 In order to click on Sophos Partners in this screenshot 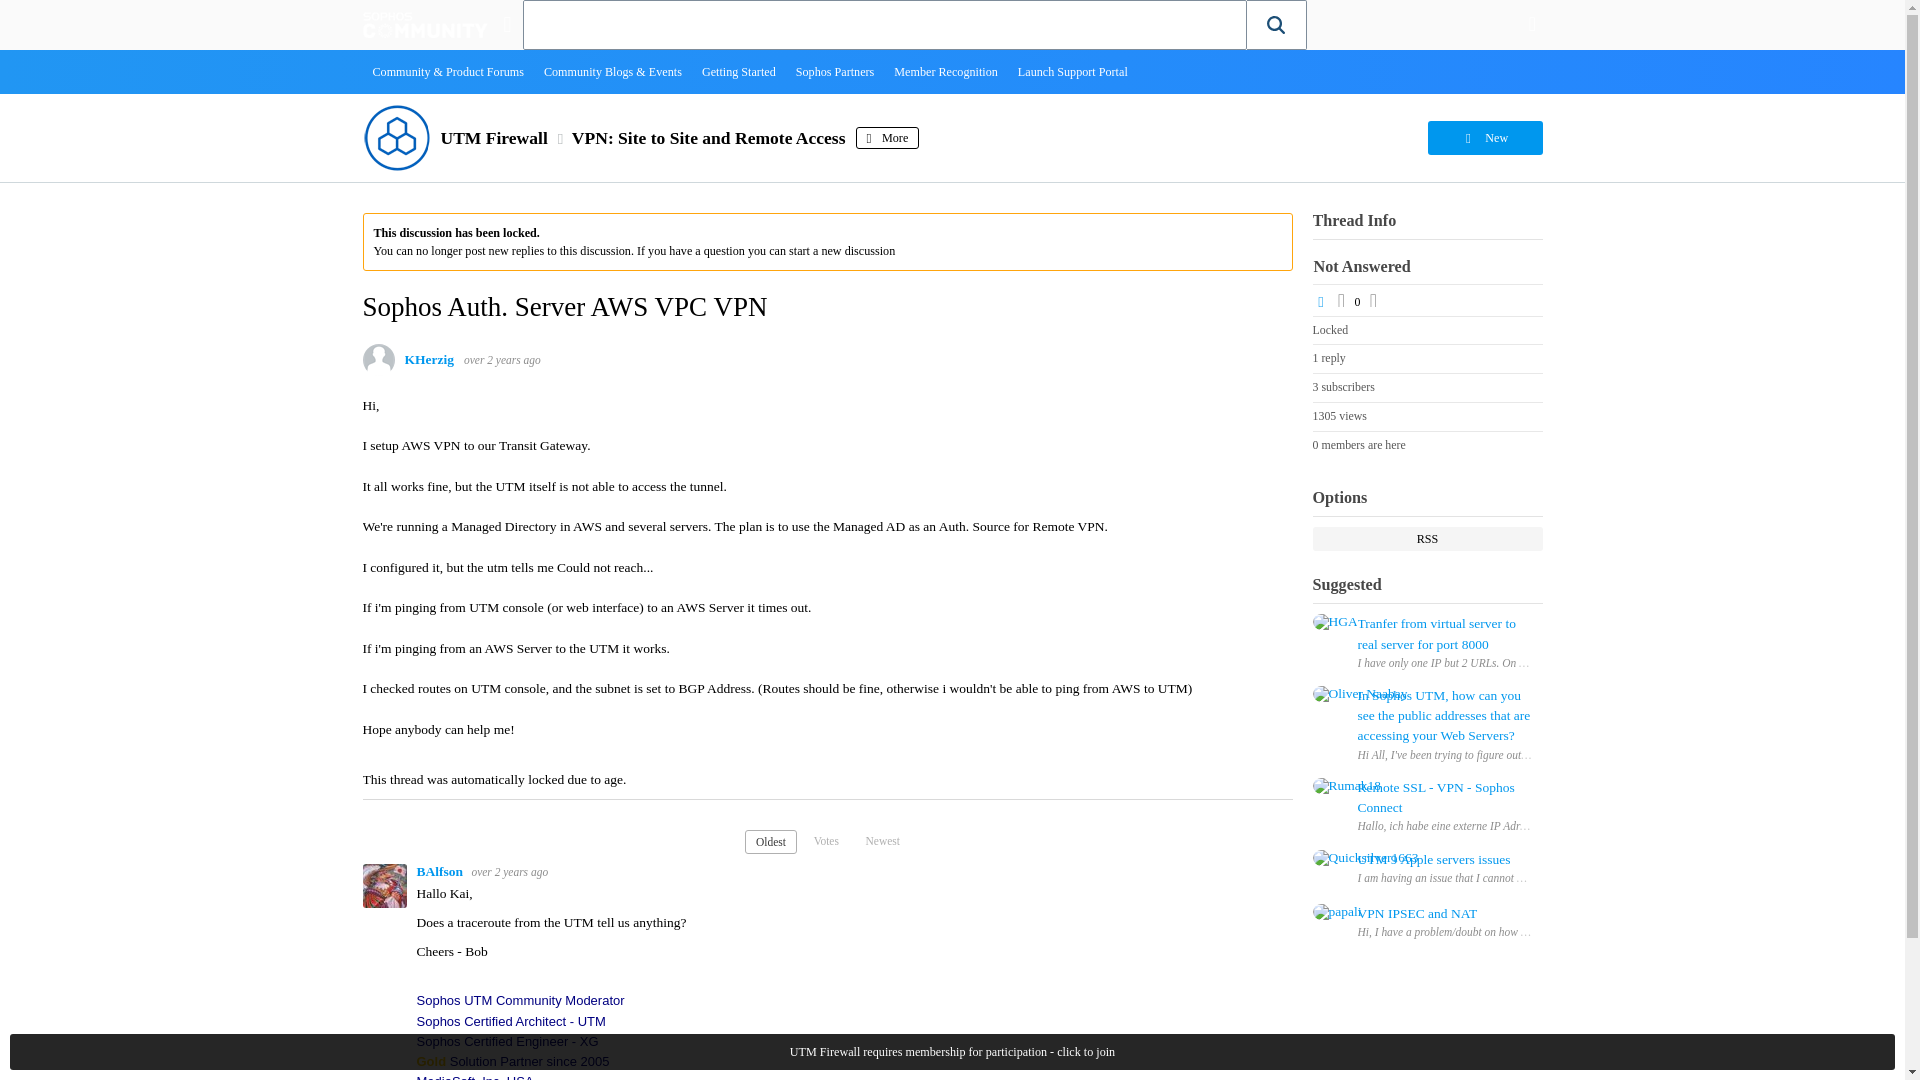, I will do `click(835, 71)`.